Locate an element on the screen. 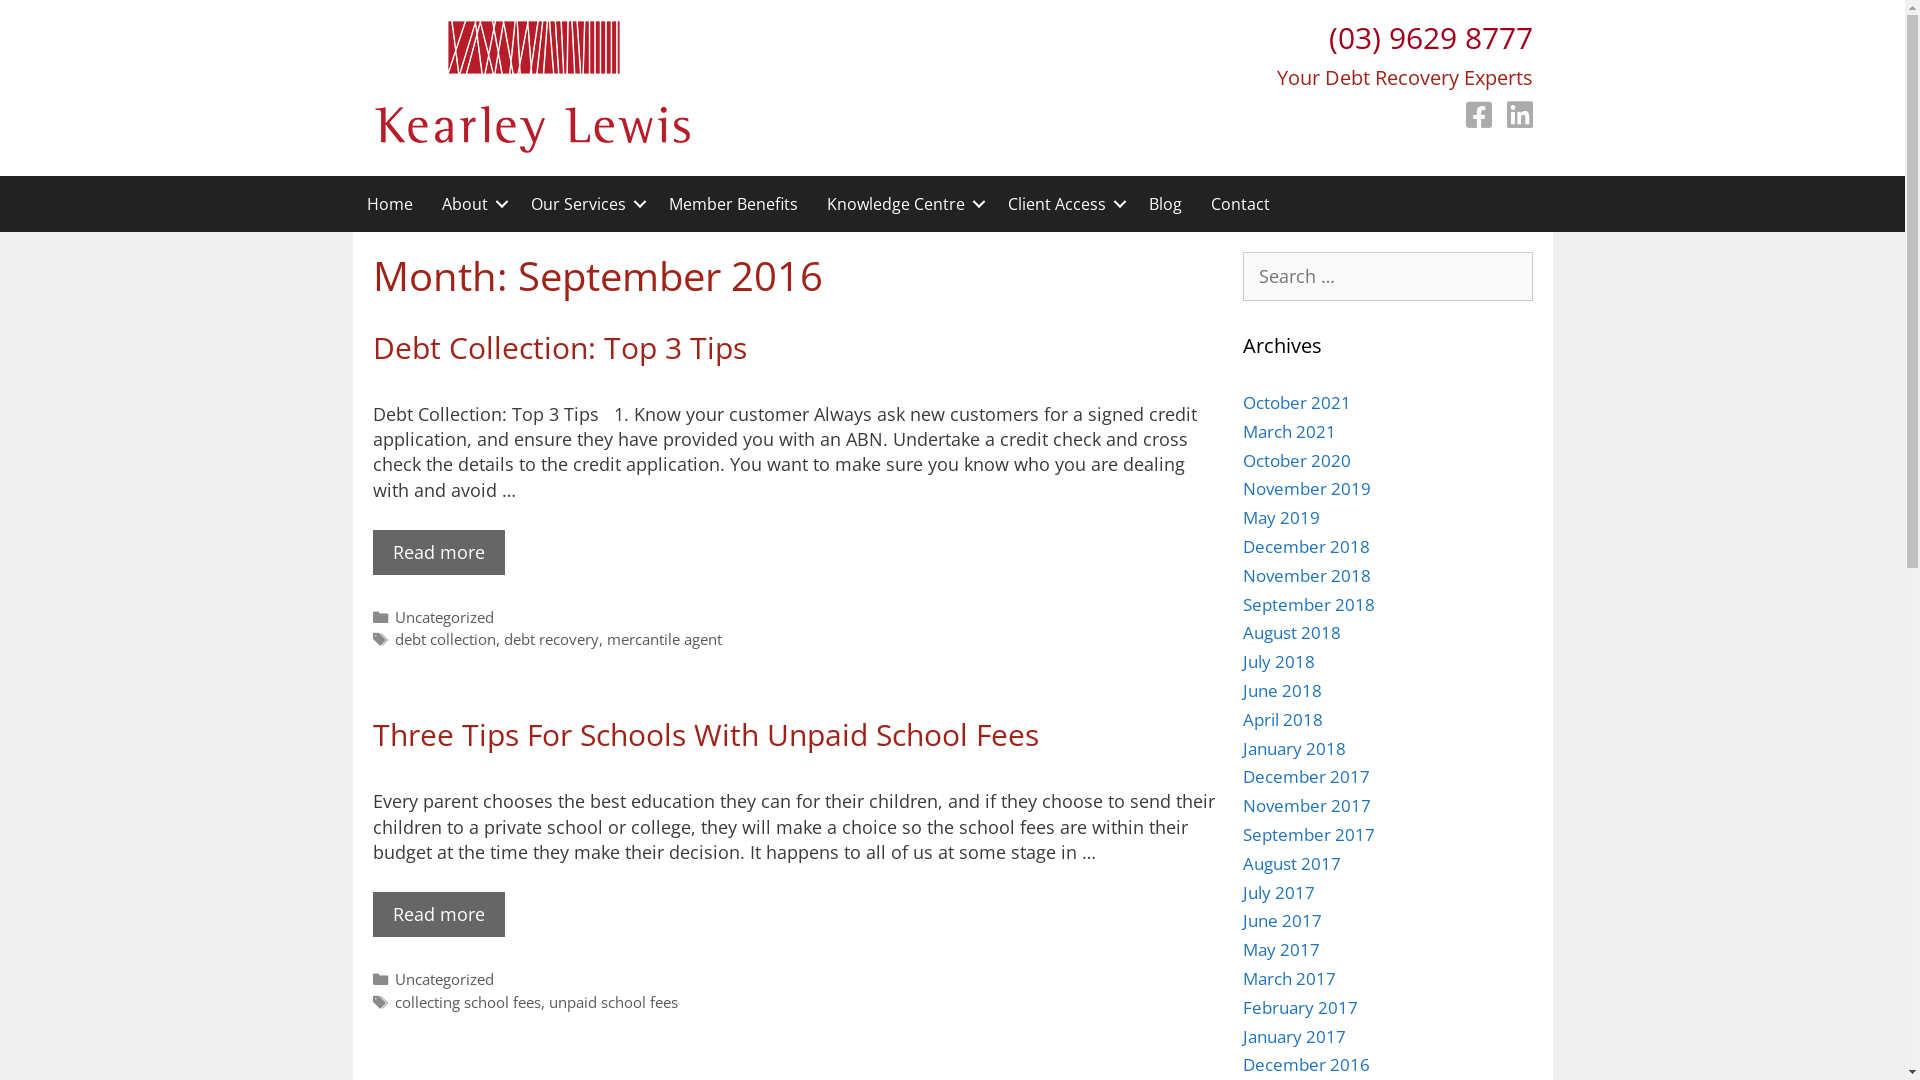  Read more is located at coordinates (438, 552).